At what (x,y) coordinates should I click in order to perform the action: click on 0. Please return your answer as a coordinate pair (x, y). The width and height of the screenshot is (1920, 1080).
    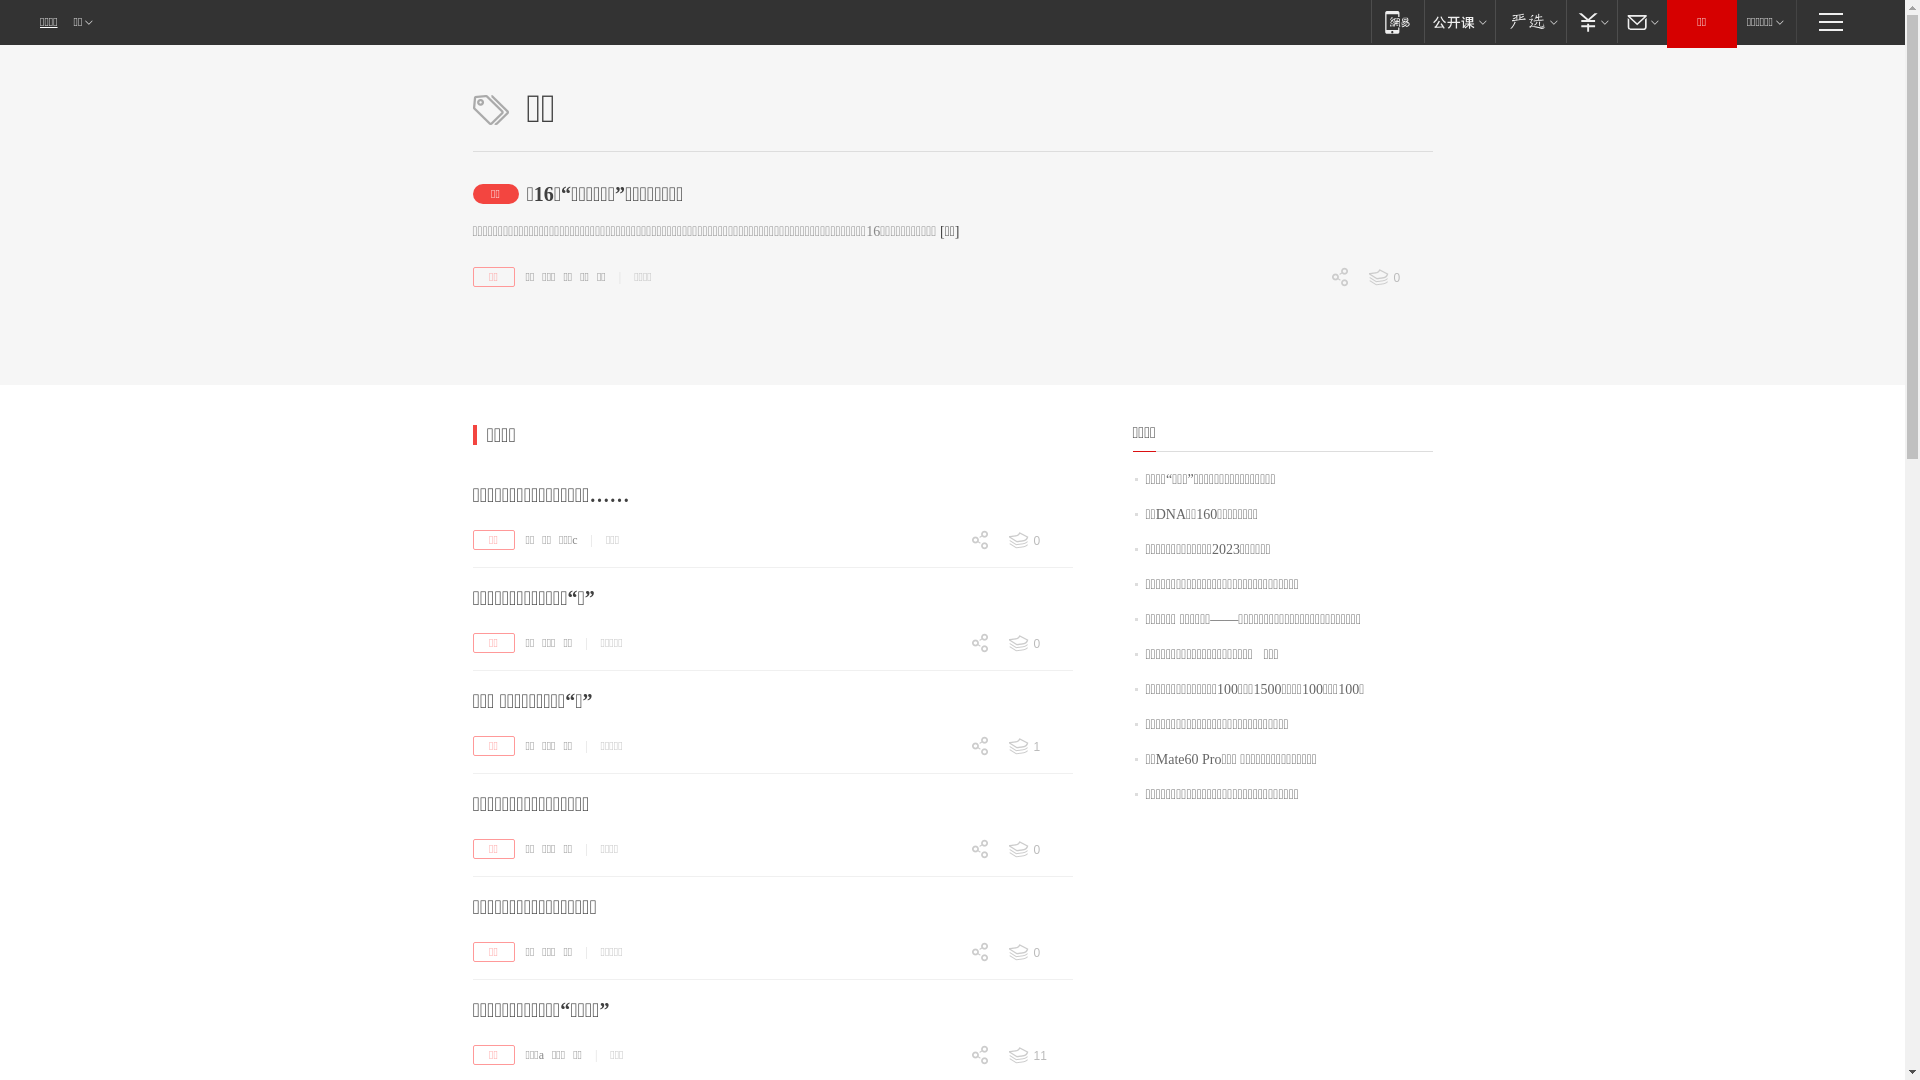
    Looking at the image, I should click on (1039, 953).